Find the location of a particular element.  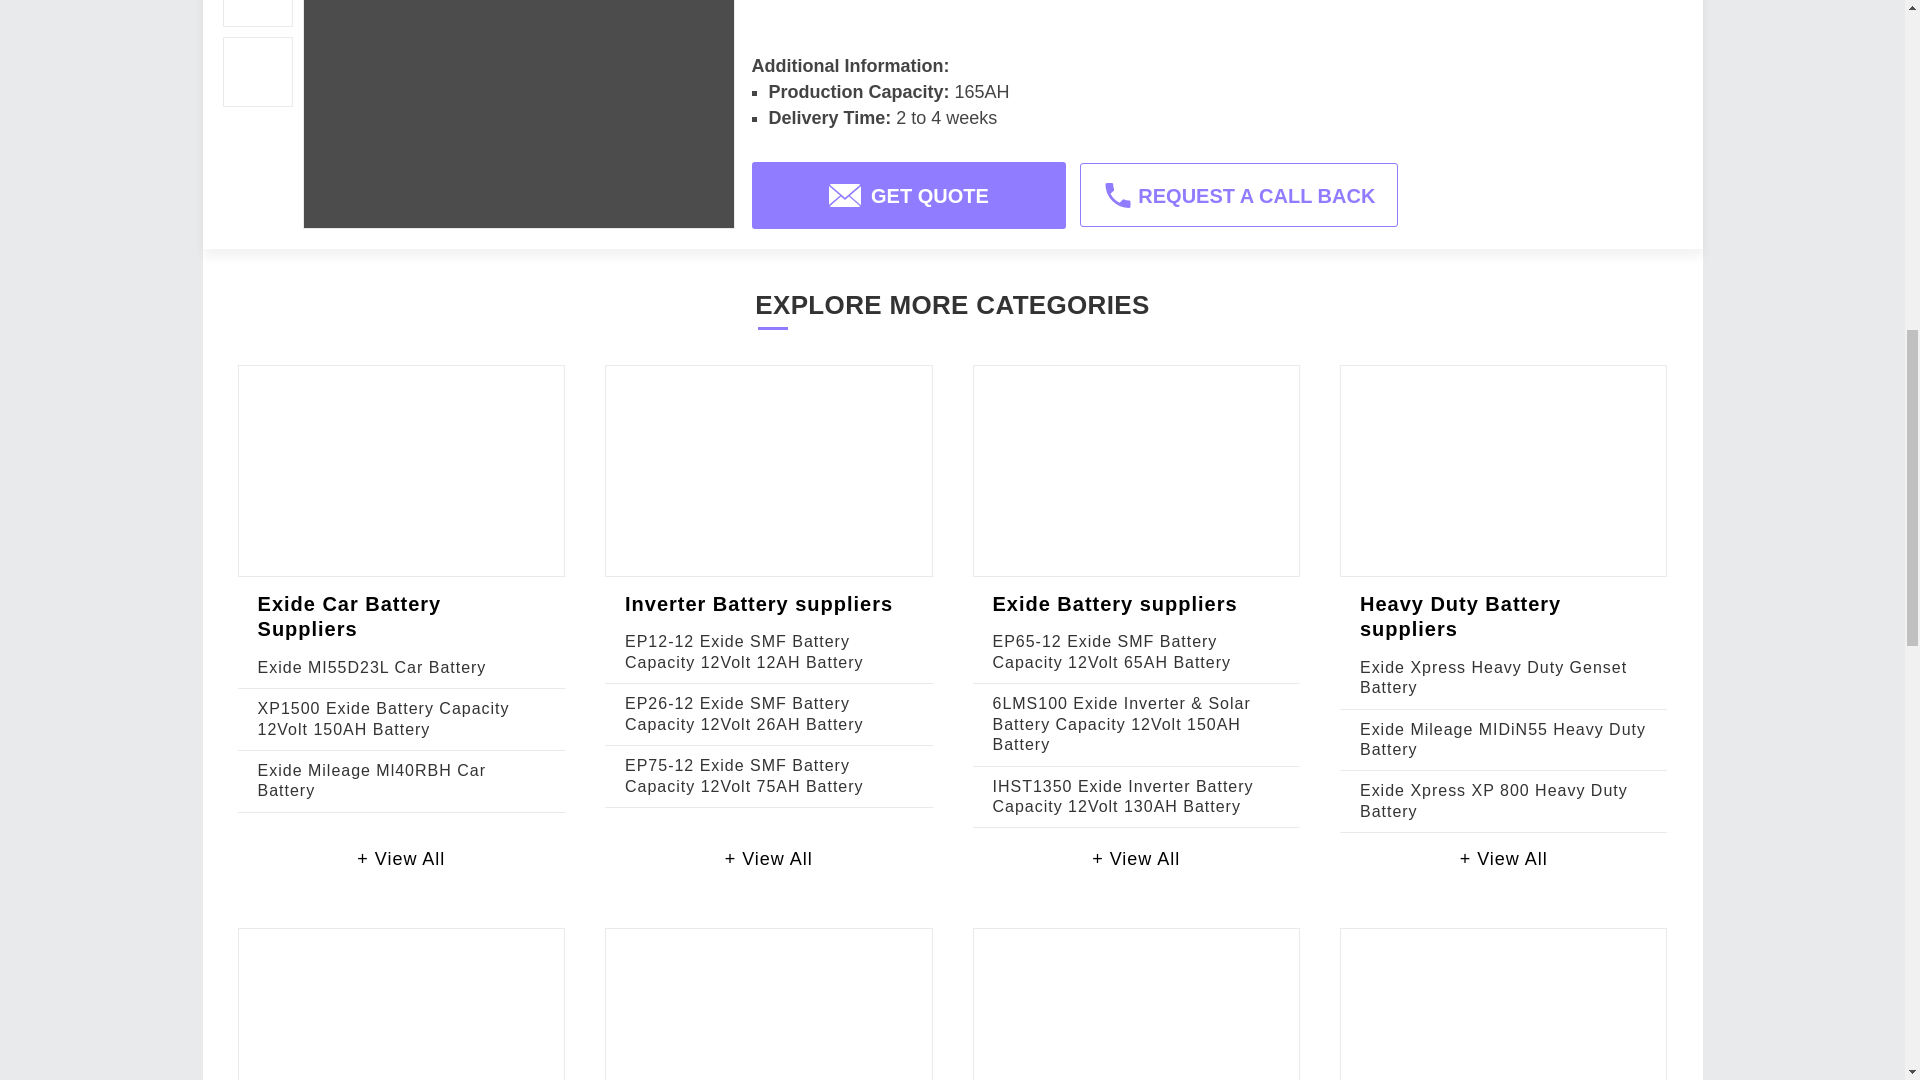

Inverter Battery suppliers is located at coordinates (758, 603).